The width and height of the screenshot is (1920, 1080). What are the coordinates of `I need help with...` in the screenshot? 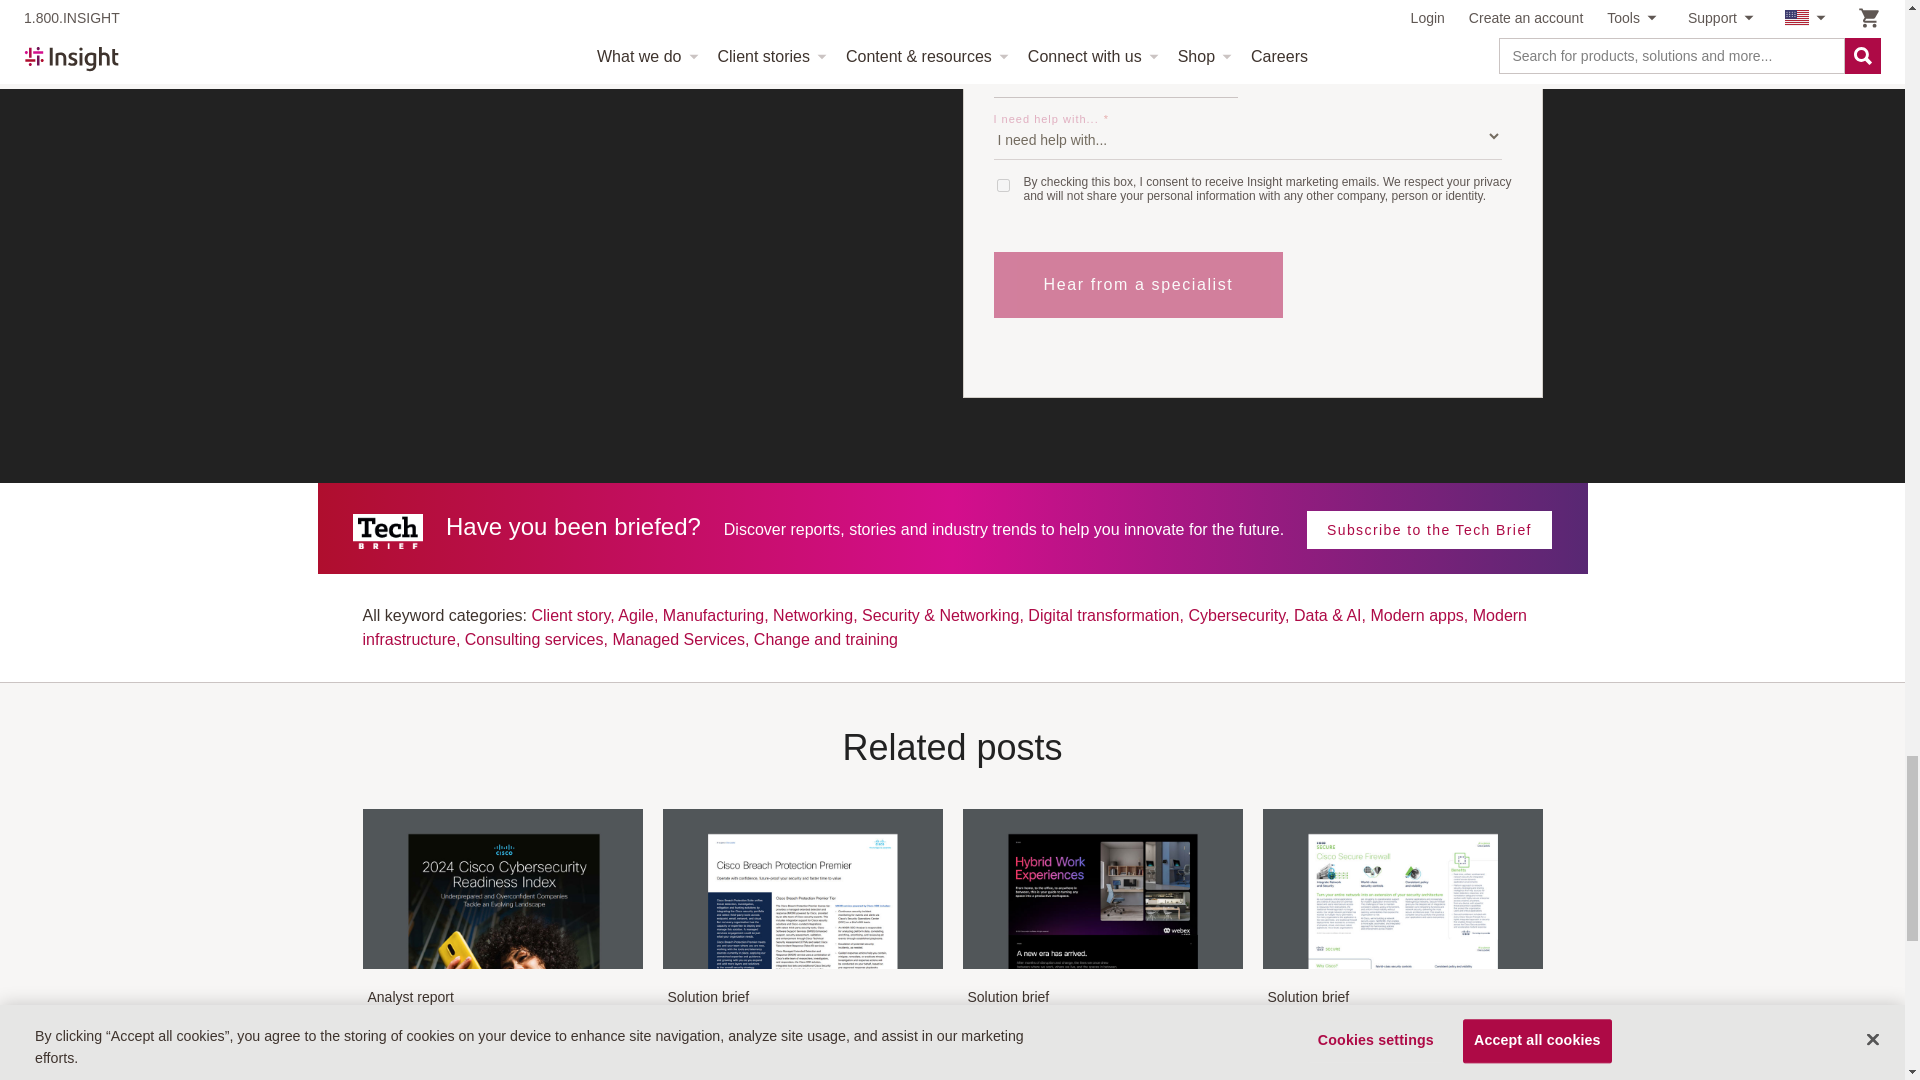 It's located at (1248, 136).